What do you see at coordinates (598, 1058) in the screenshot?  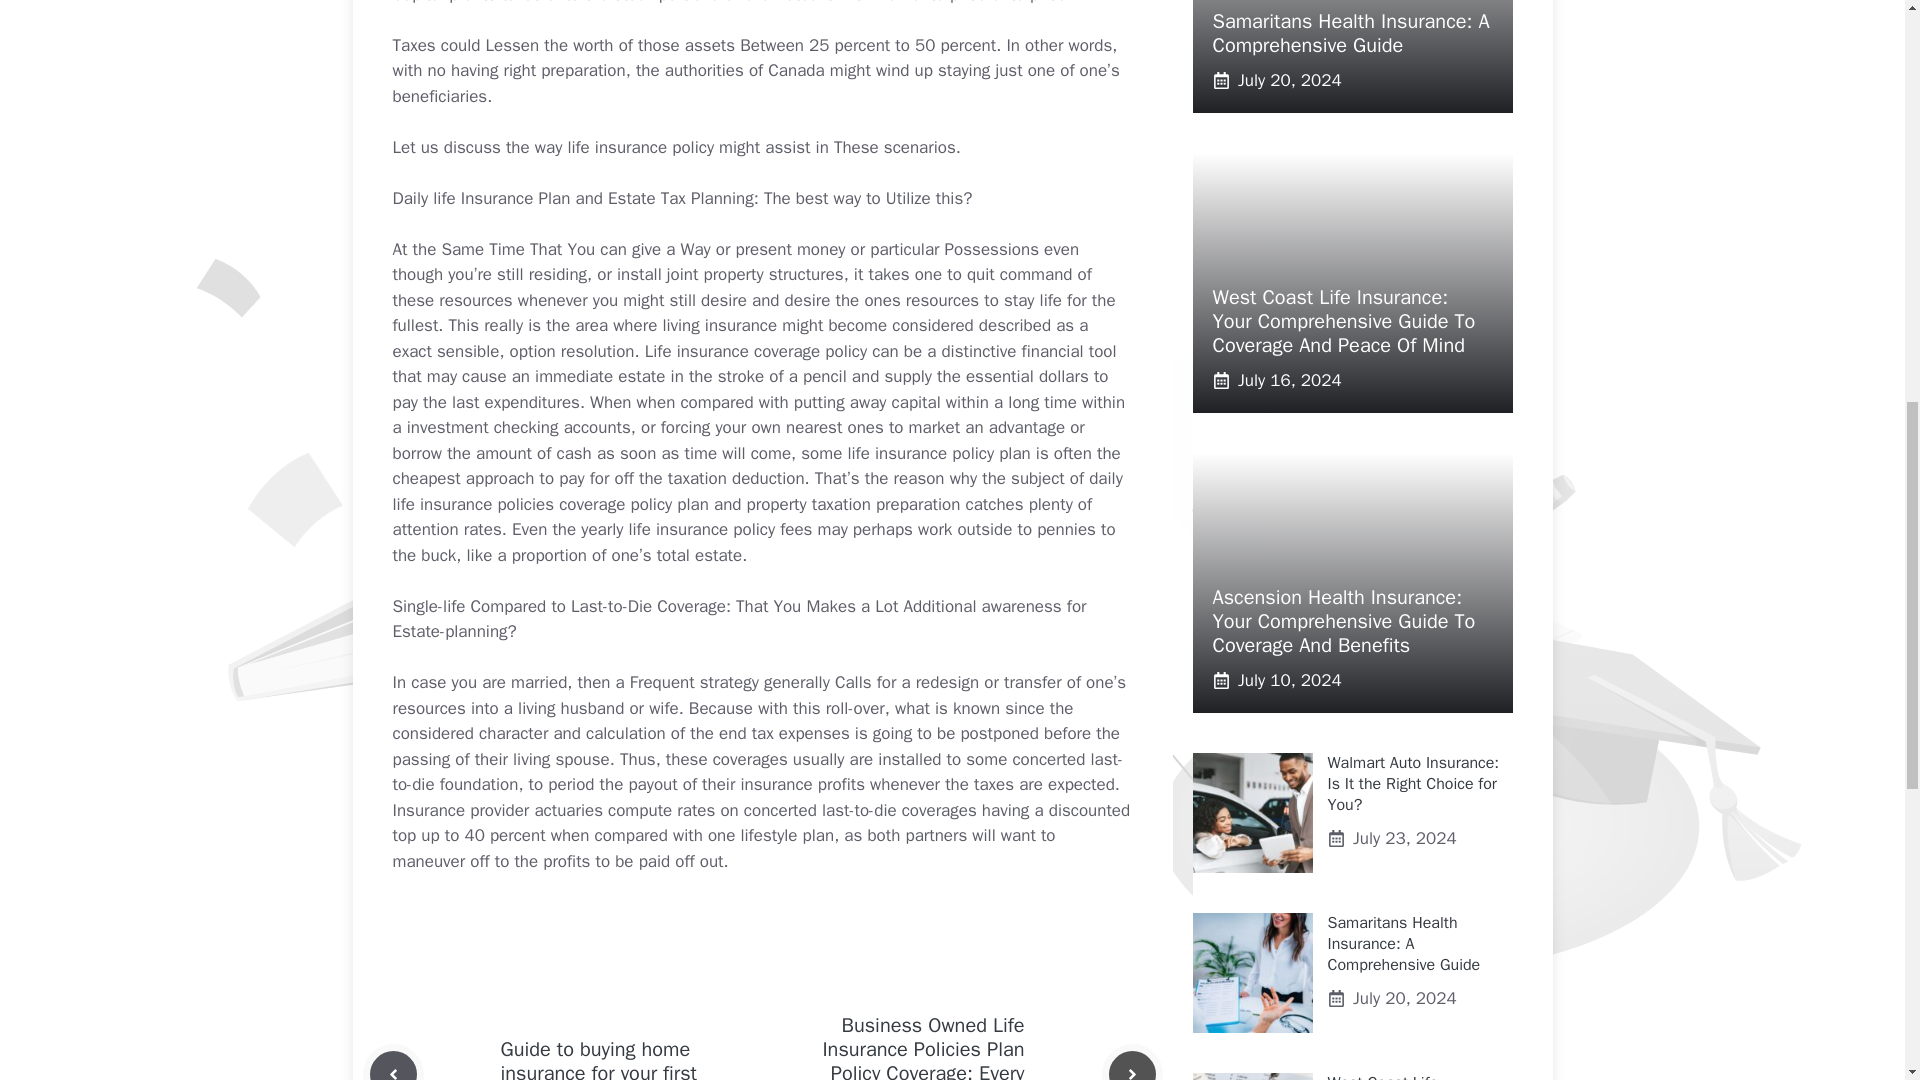 I see `Guide to buying home insurance for your first time` at bounding box center [598, 1058].